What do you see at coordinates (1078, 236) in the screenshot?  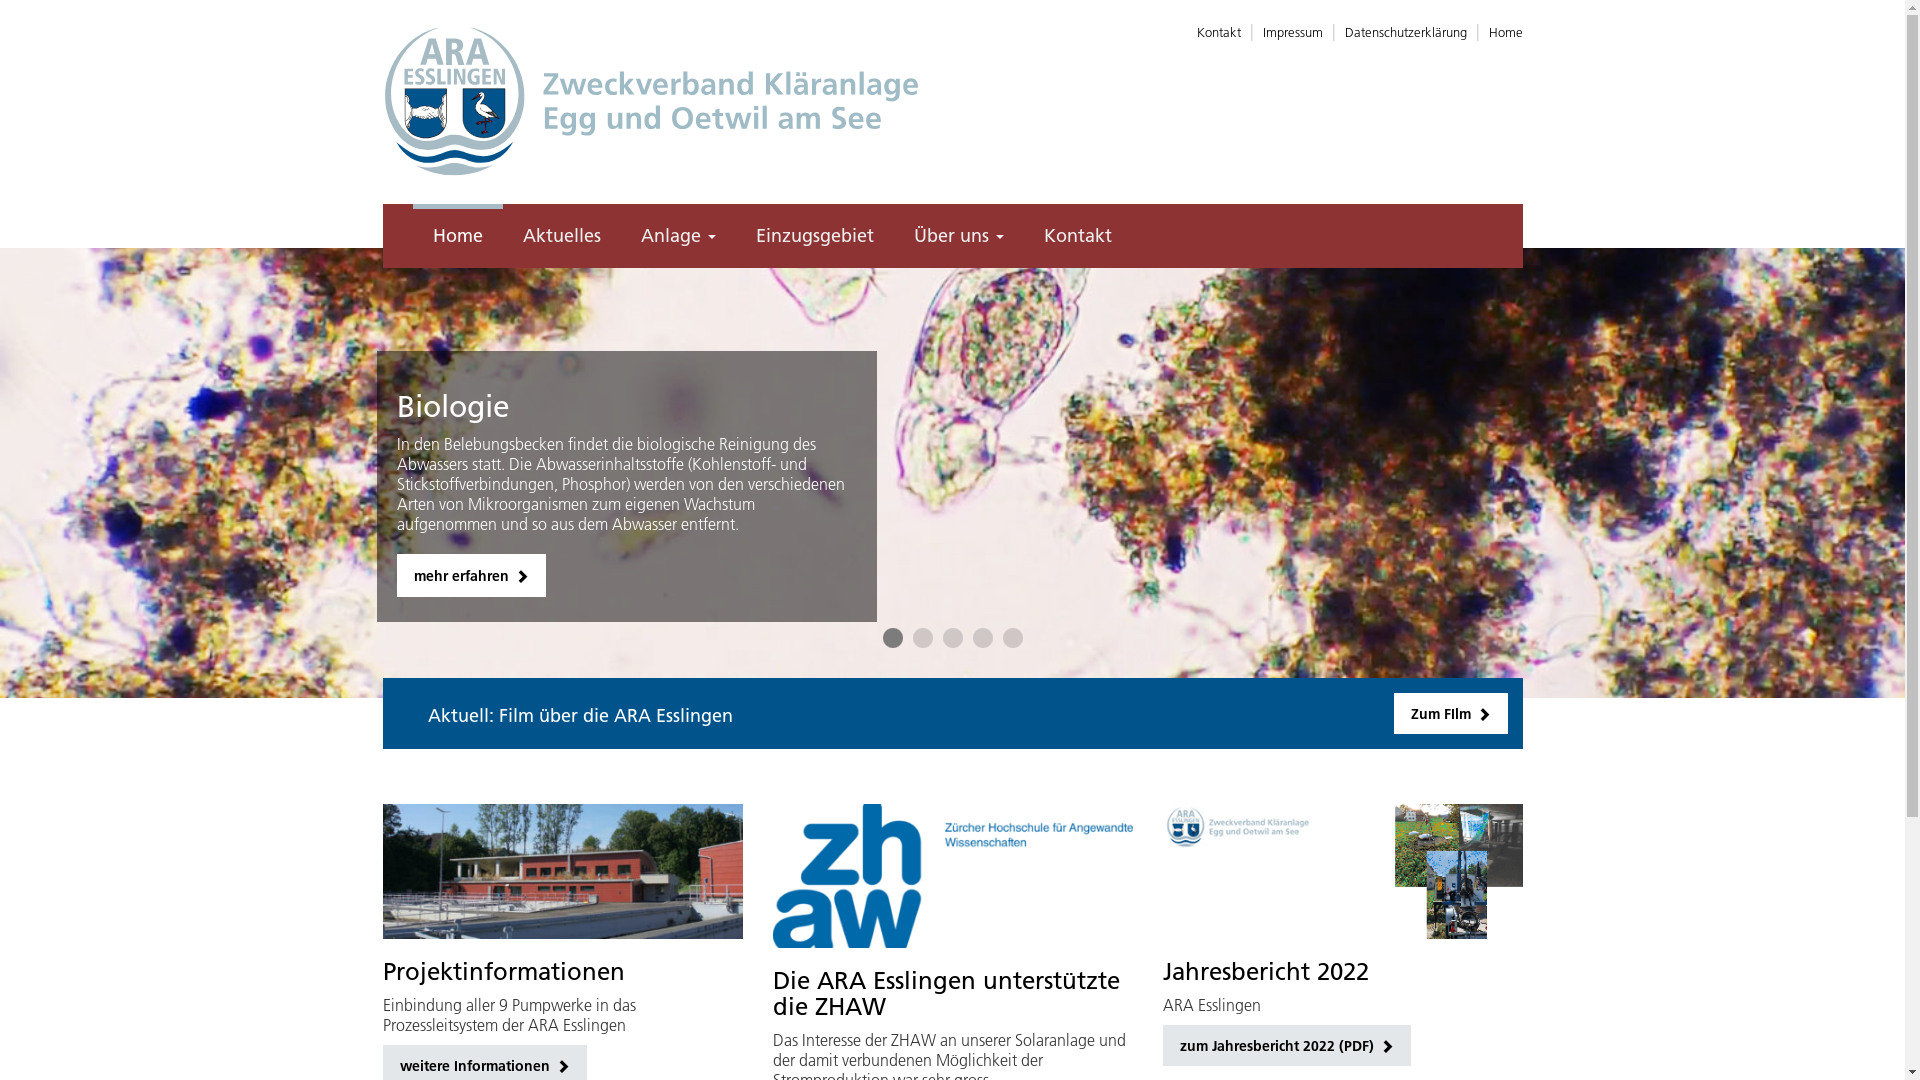 I see `Kontakt` at bounding box center [1078, 236].